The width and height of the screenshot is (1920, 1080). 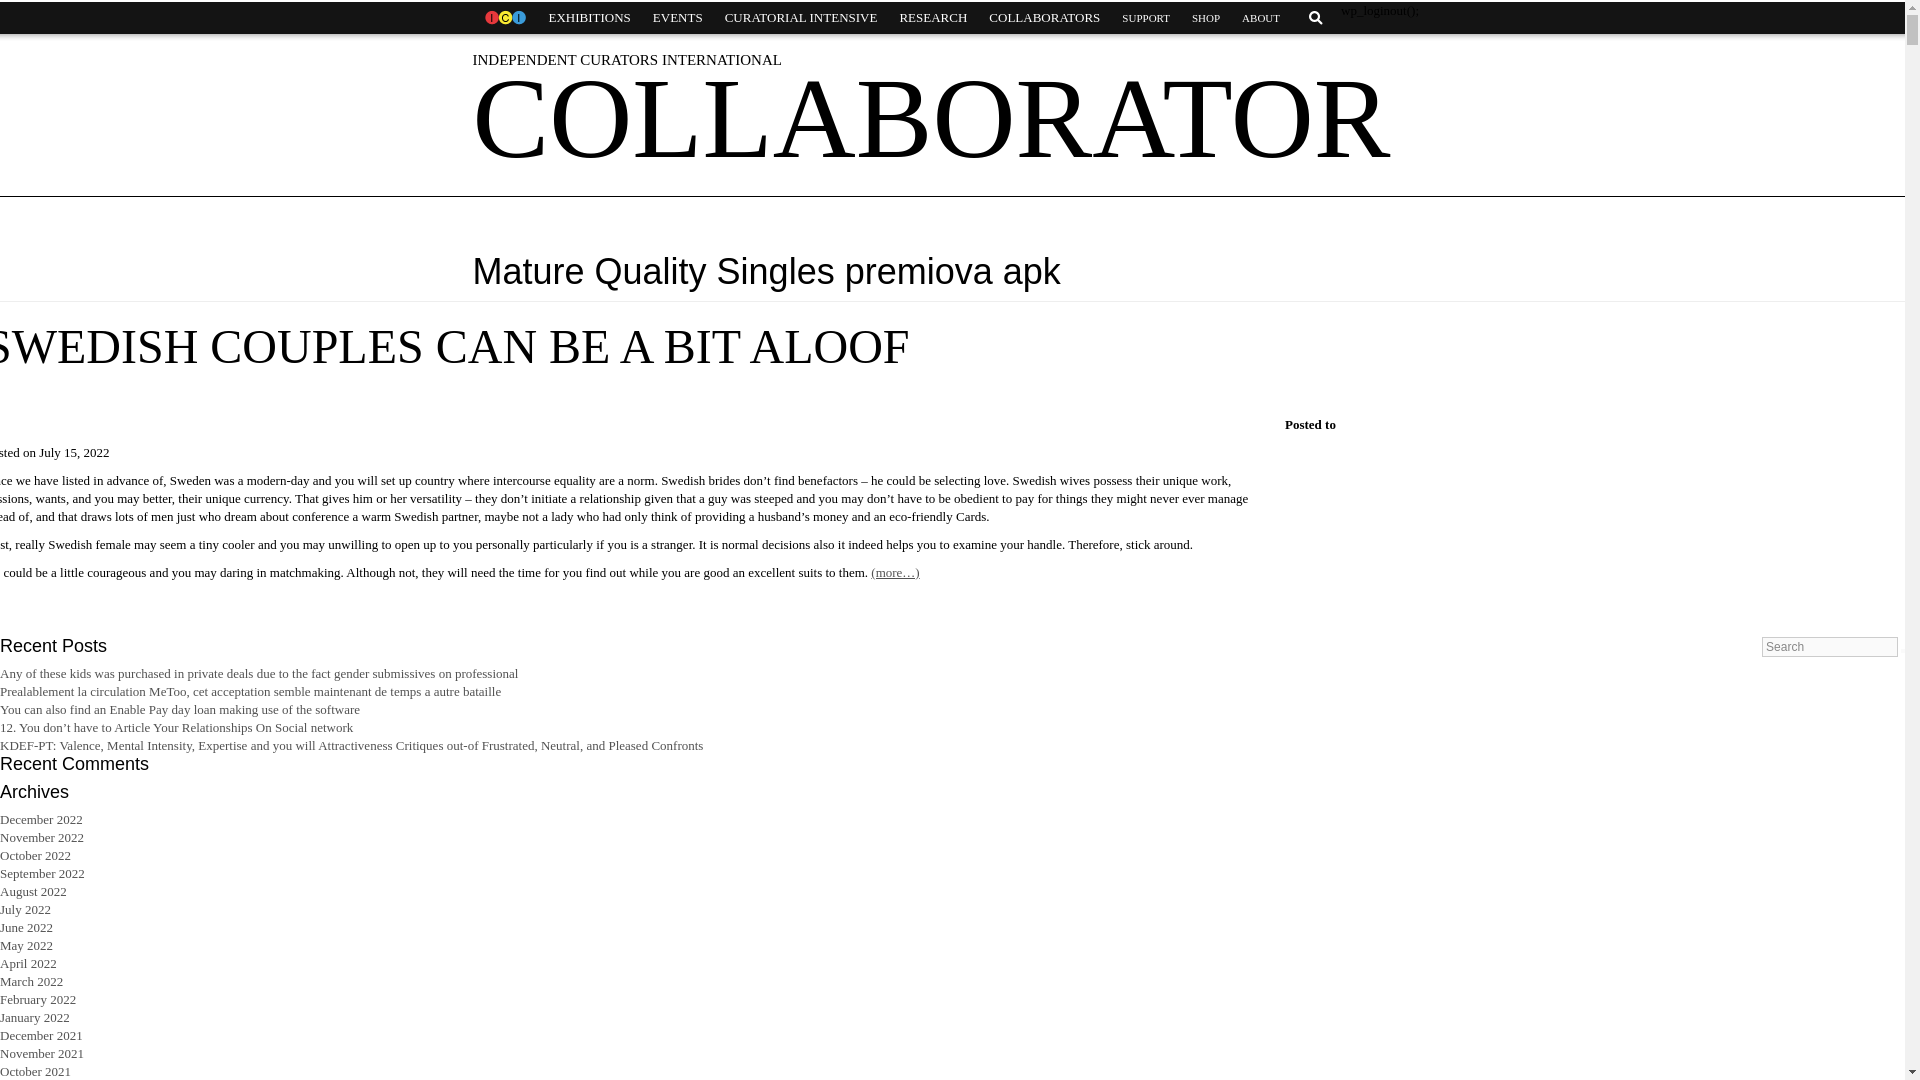 What do you see at coordinates (932, 18) in the screenshot?
I see `RESEARCH` at bounding box center [932, 18].